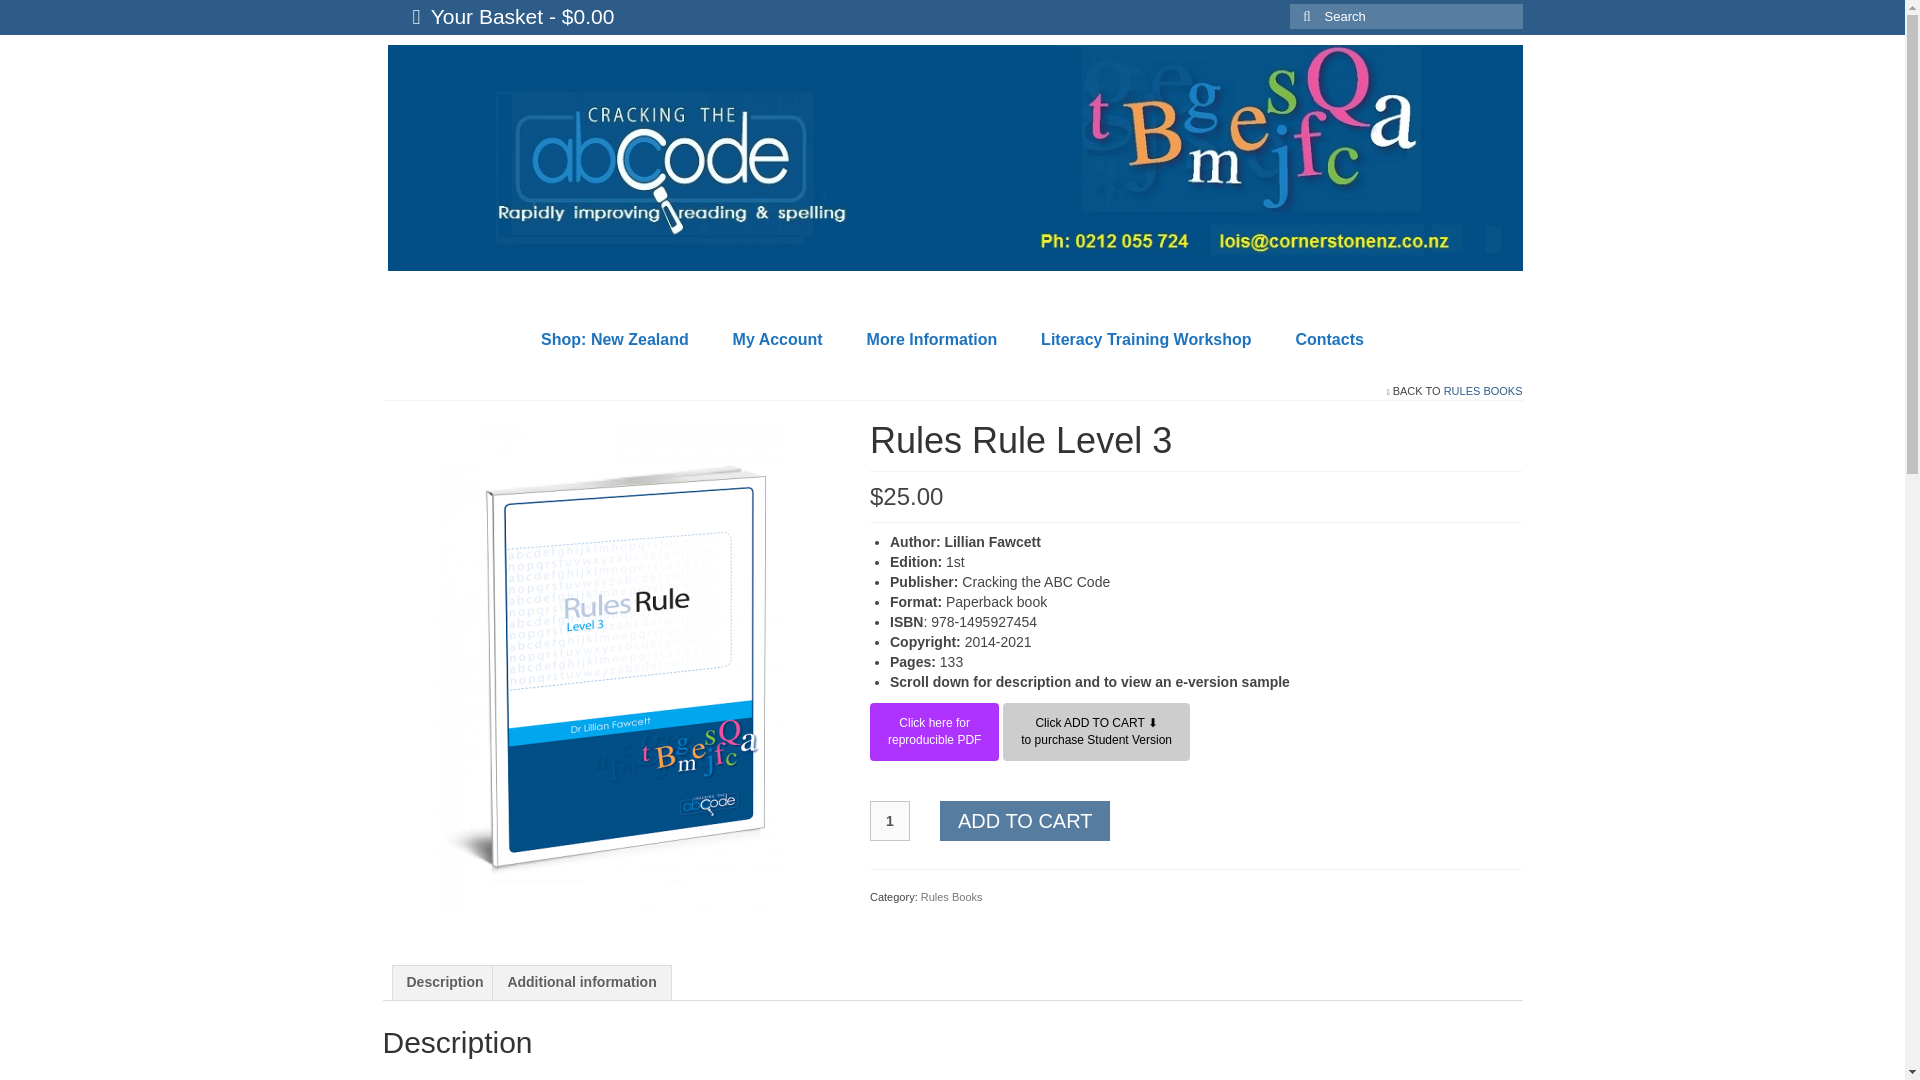 The image size is (1920, 1080). What do you see at coordinates (1146, 339) in the screenshot?
I see `Additional information` at bounding box center [1146, 339].